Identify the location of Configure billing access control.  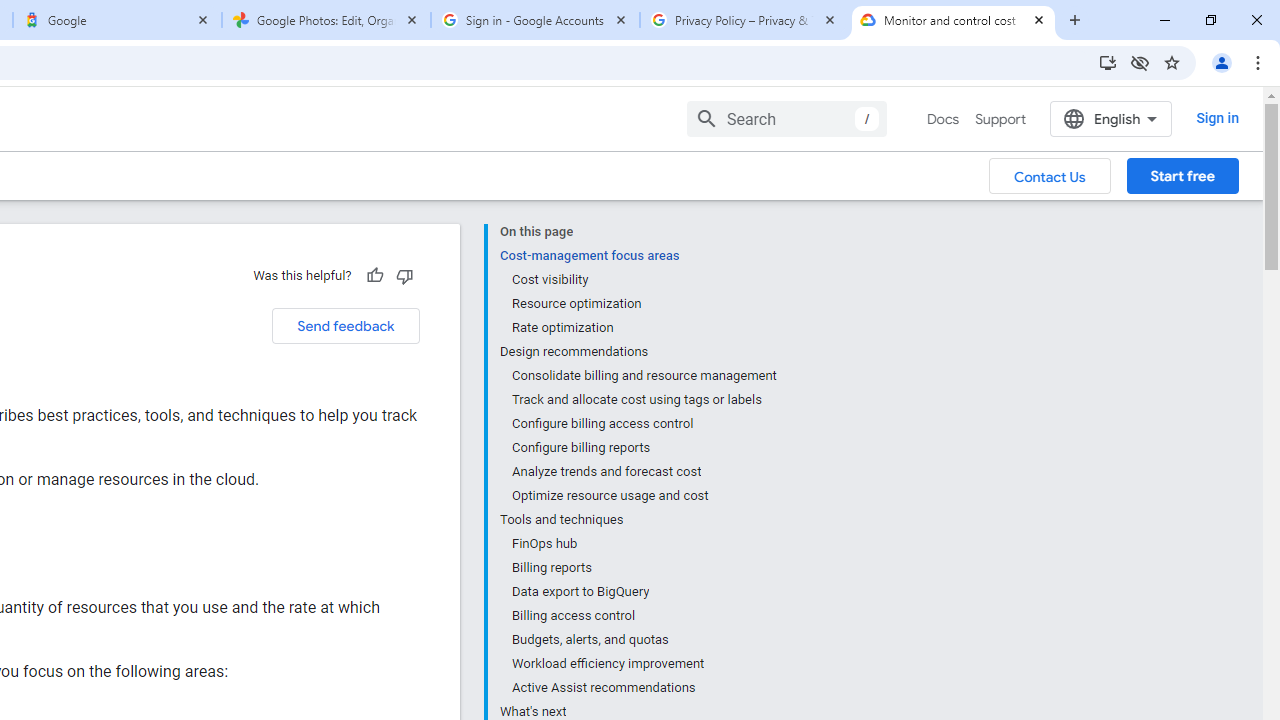
(643, 424).